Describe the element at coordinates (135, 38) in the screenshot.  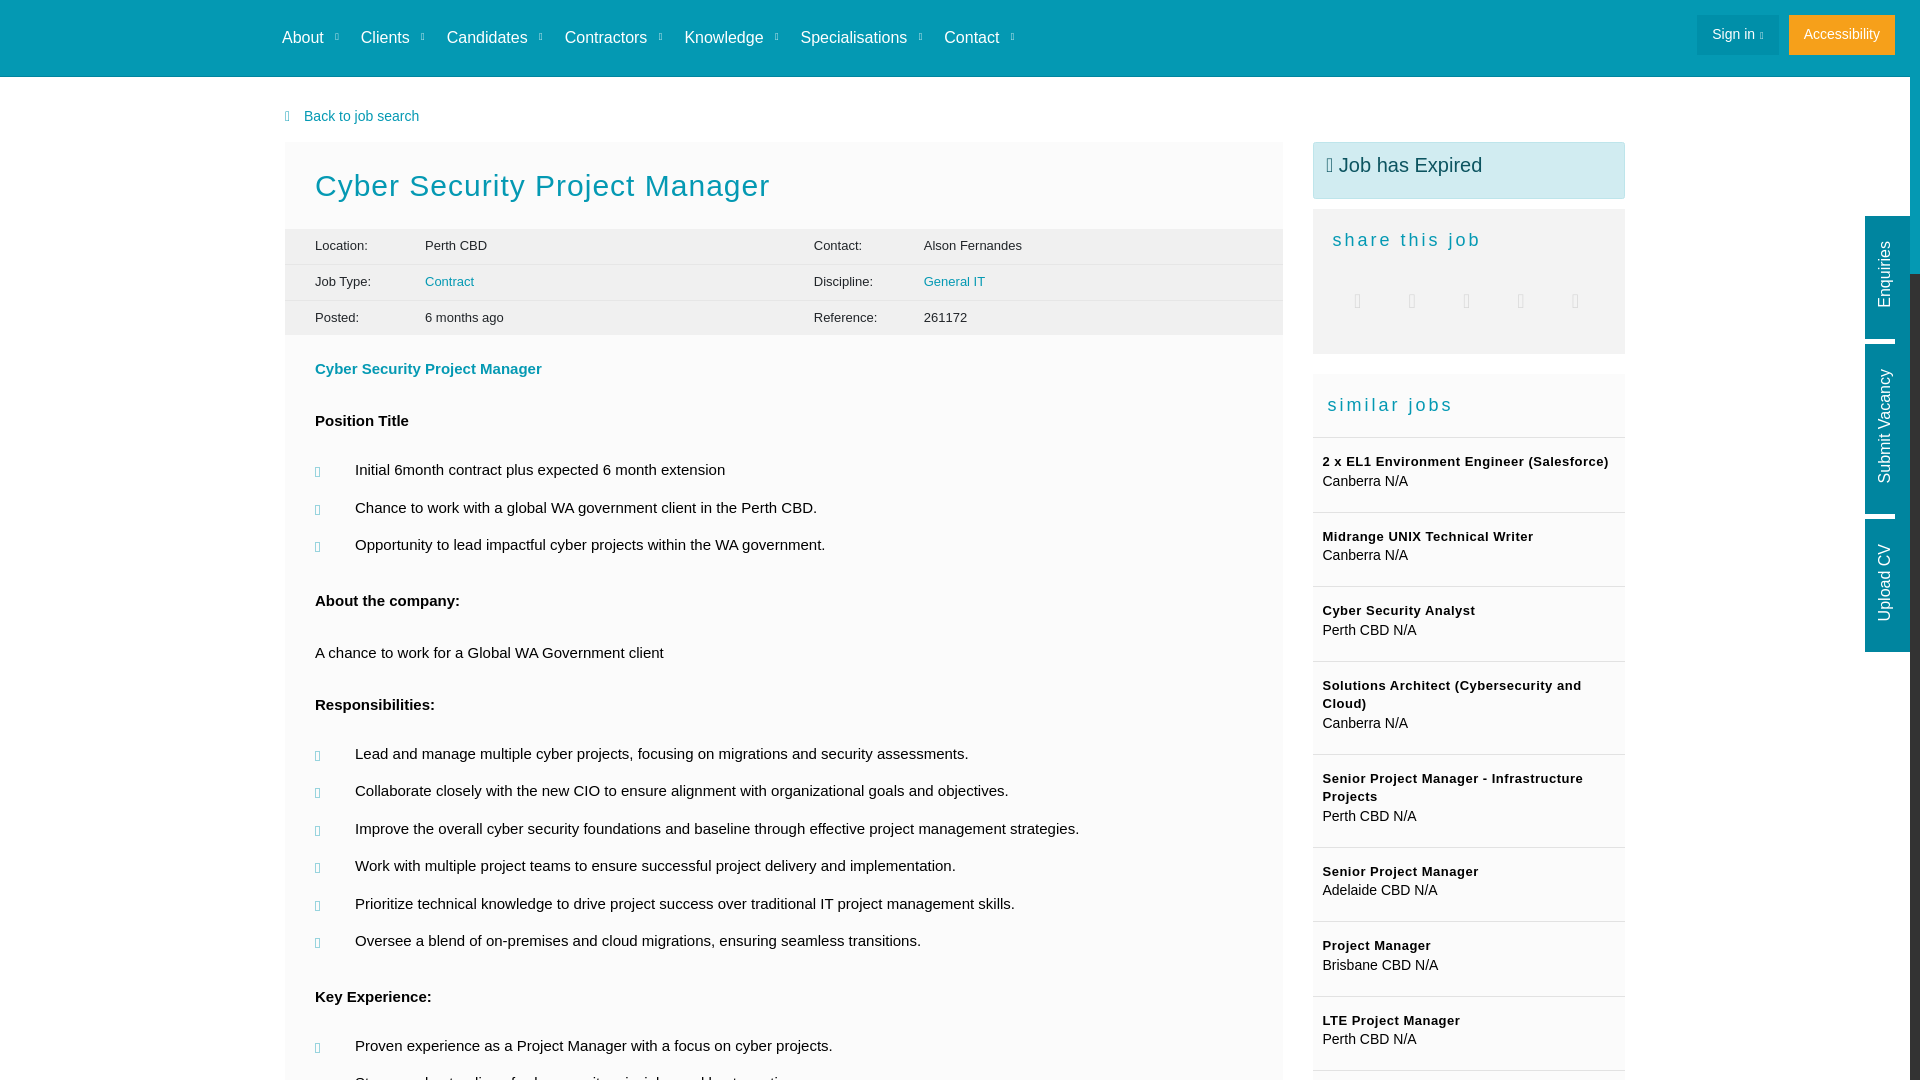
I see `Peoplebank` at that location.